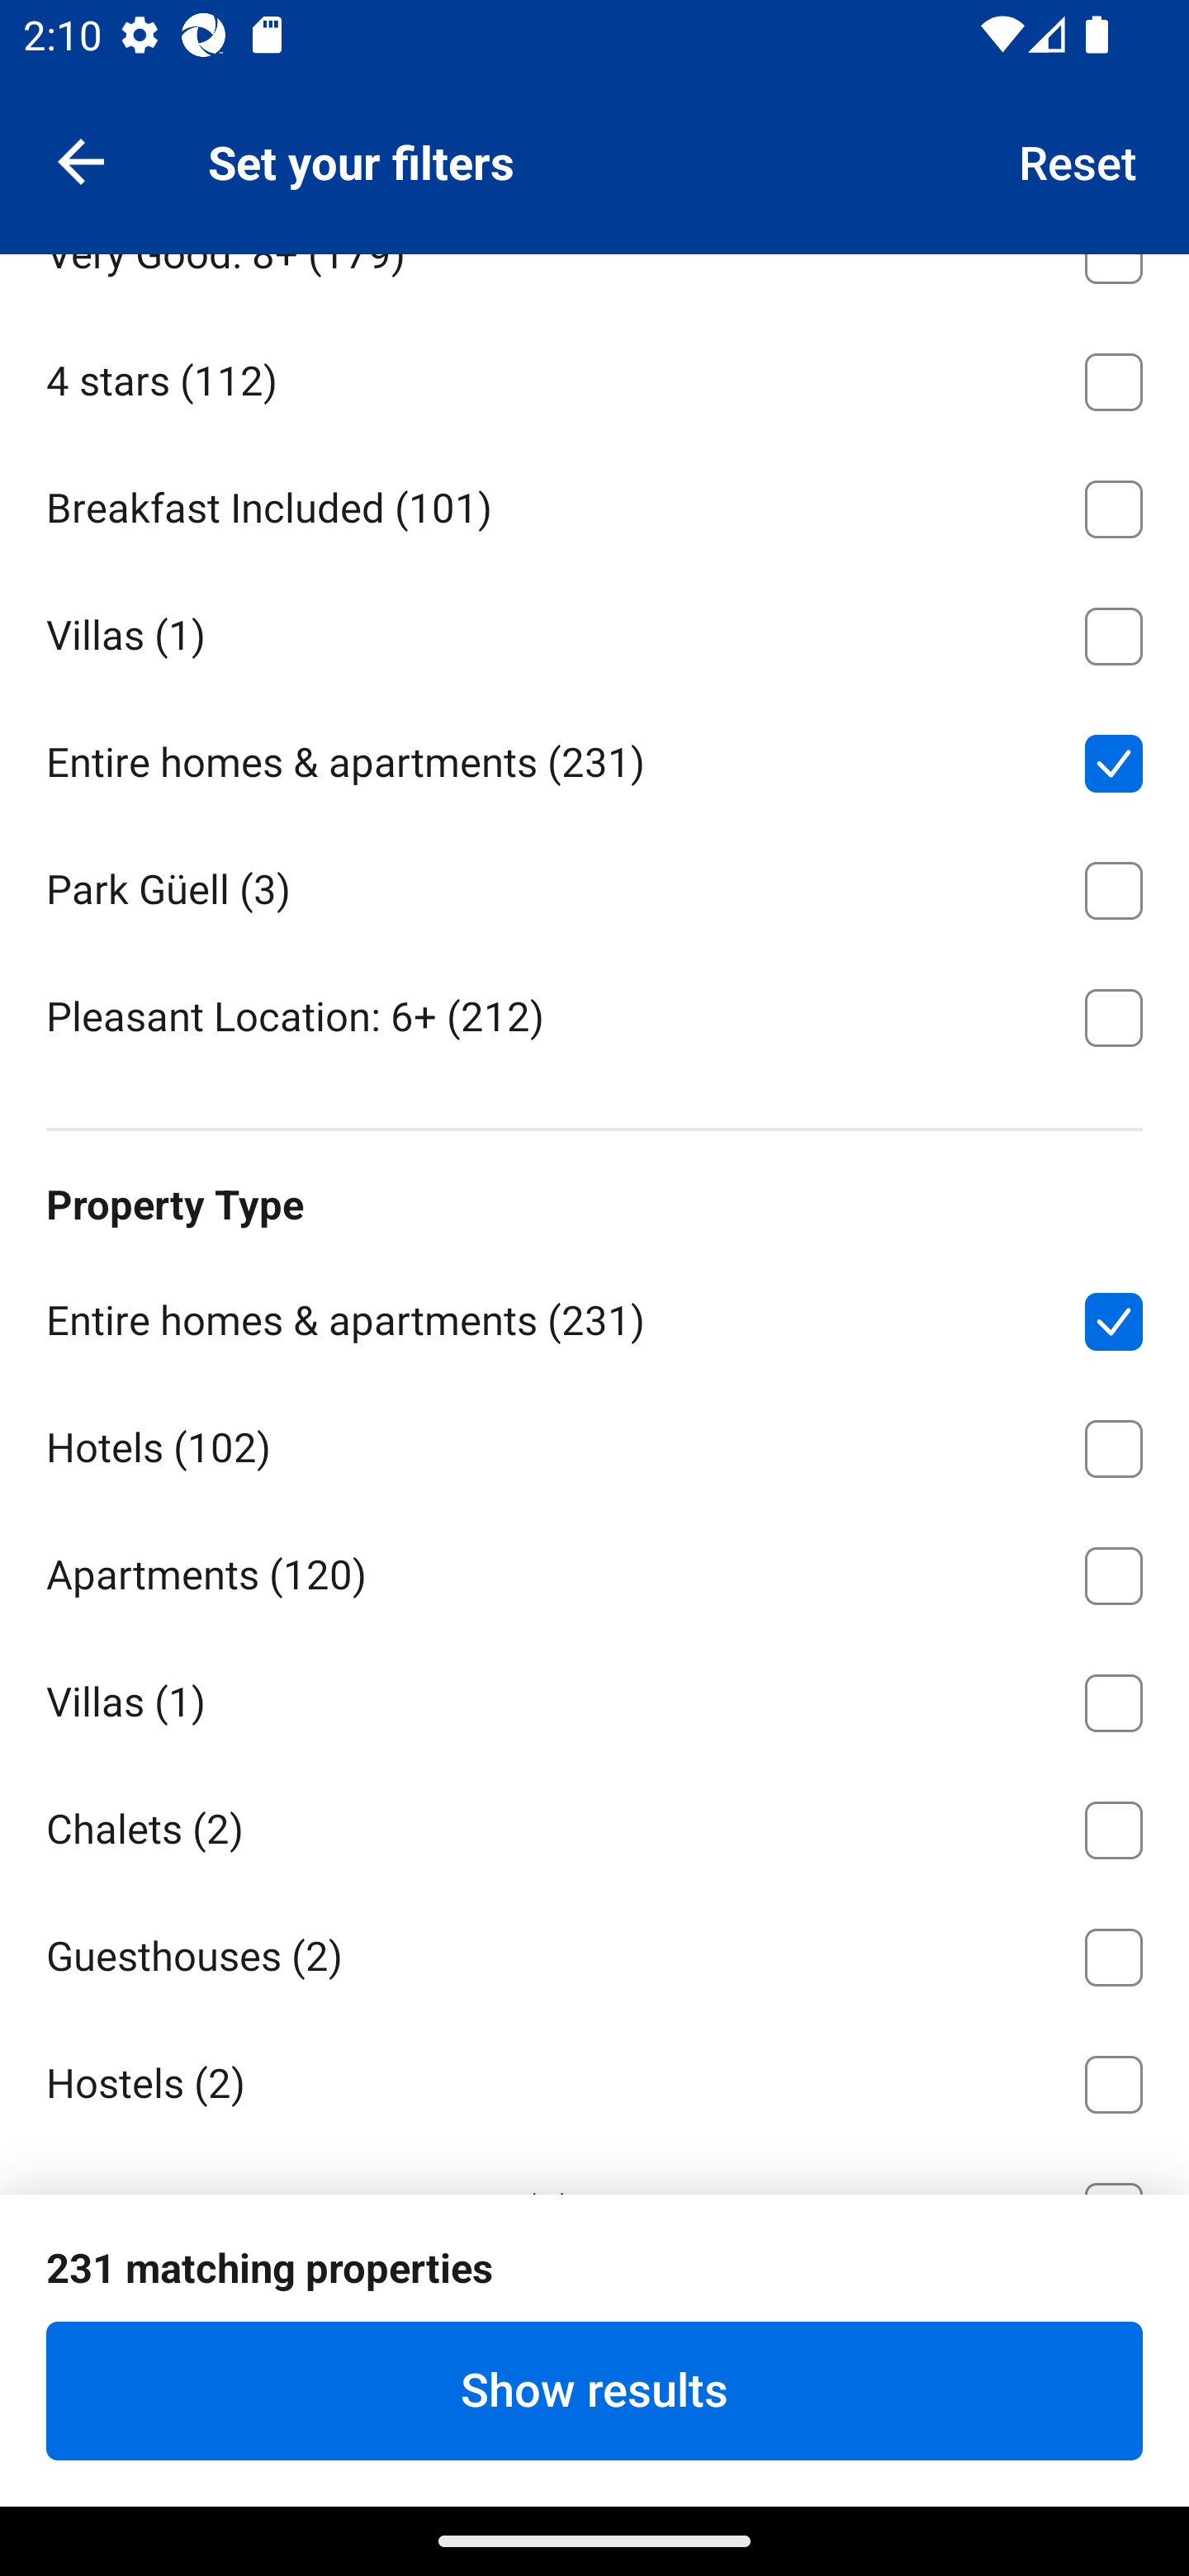 This screenshot has width=1189, height=2576. Describe the element at coordinates (594, 1570) in the screenshot. I see `Apartments ⁦(120)` at that location.